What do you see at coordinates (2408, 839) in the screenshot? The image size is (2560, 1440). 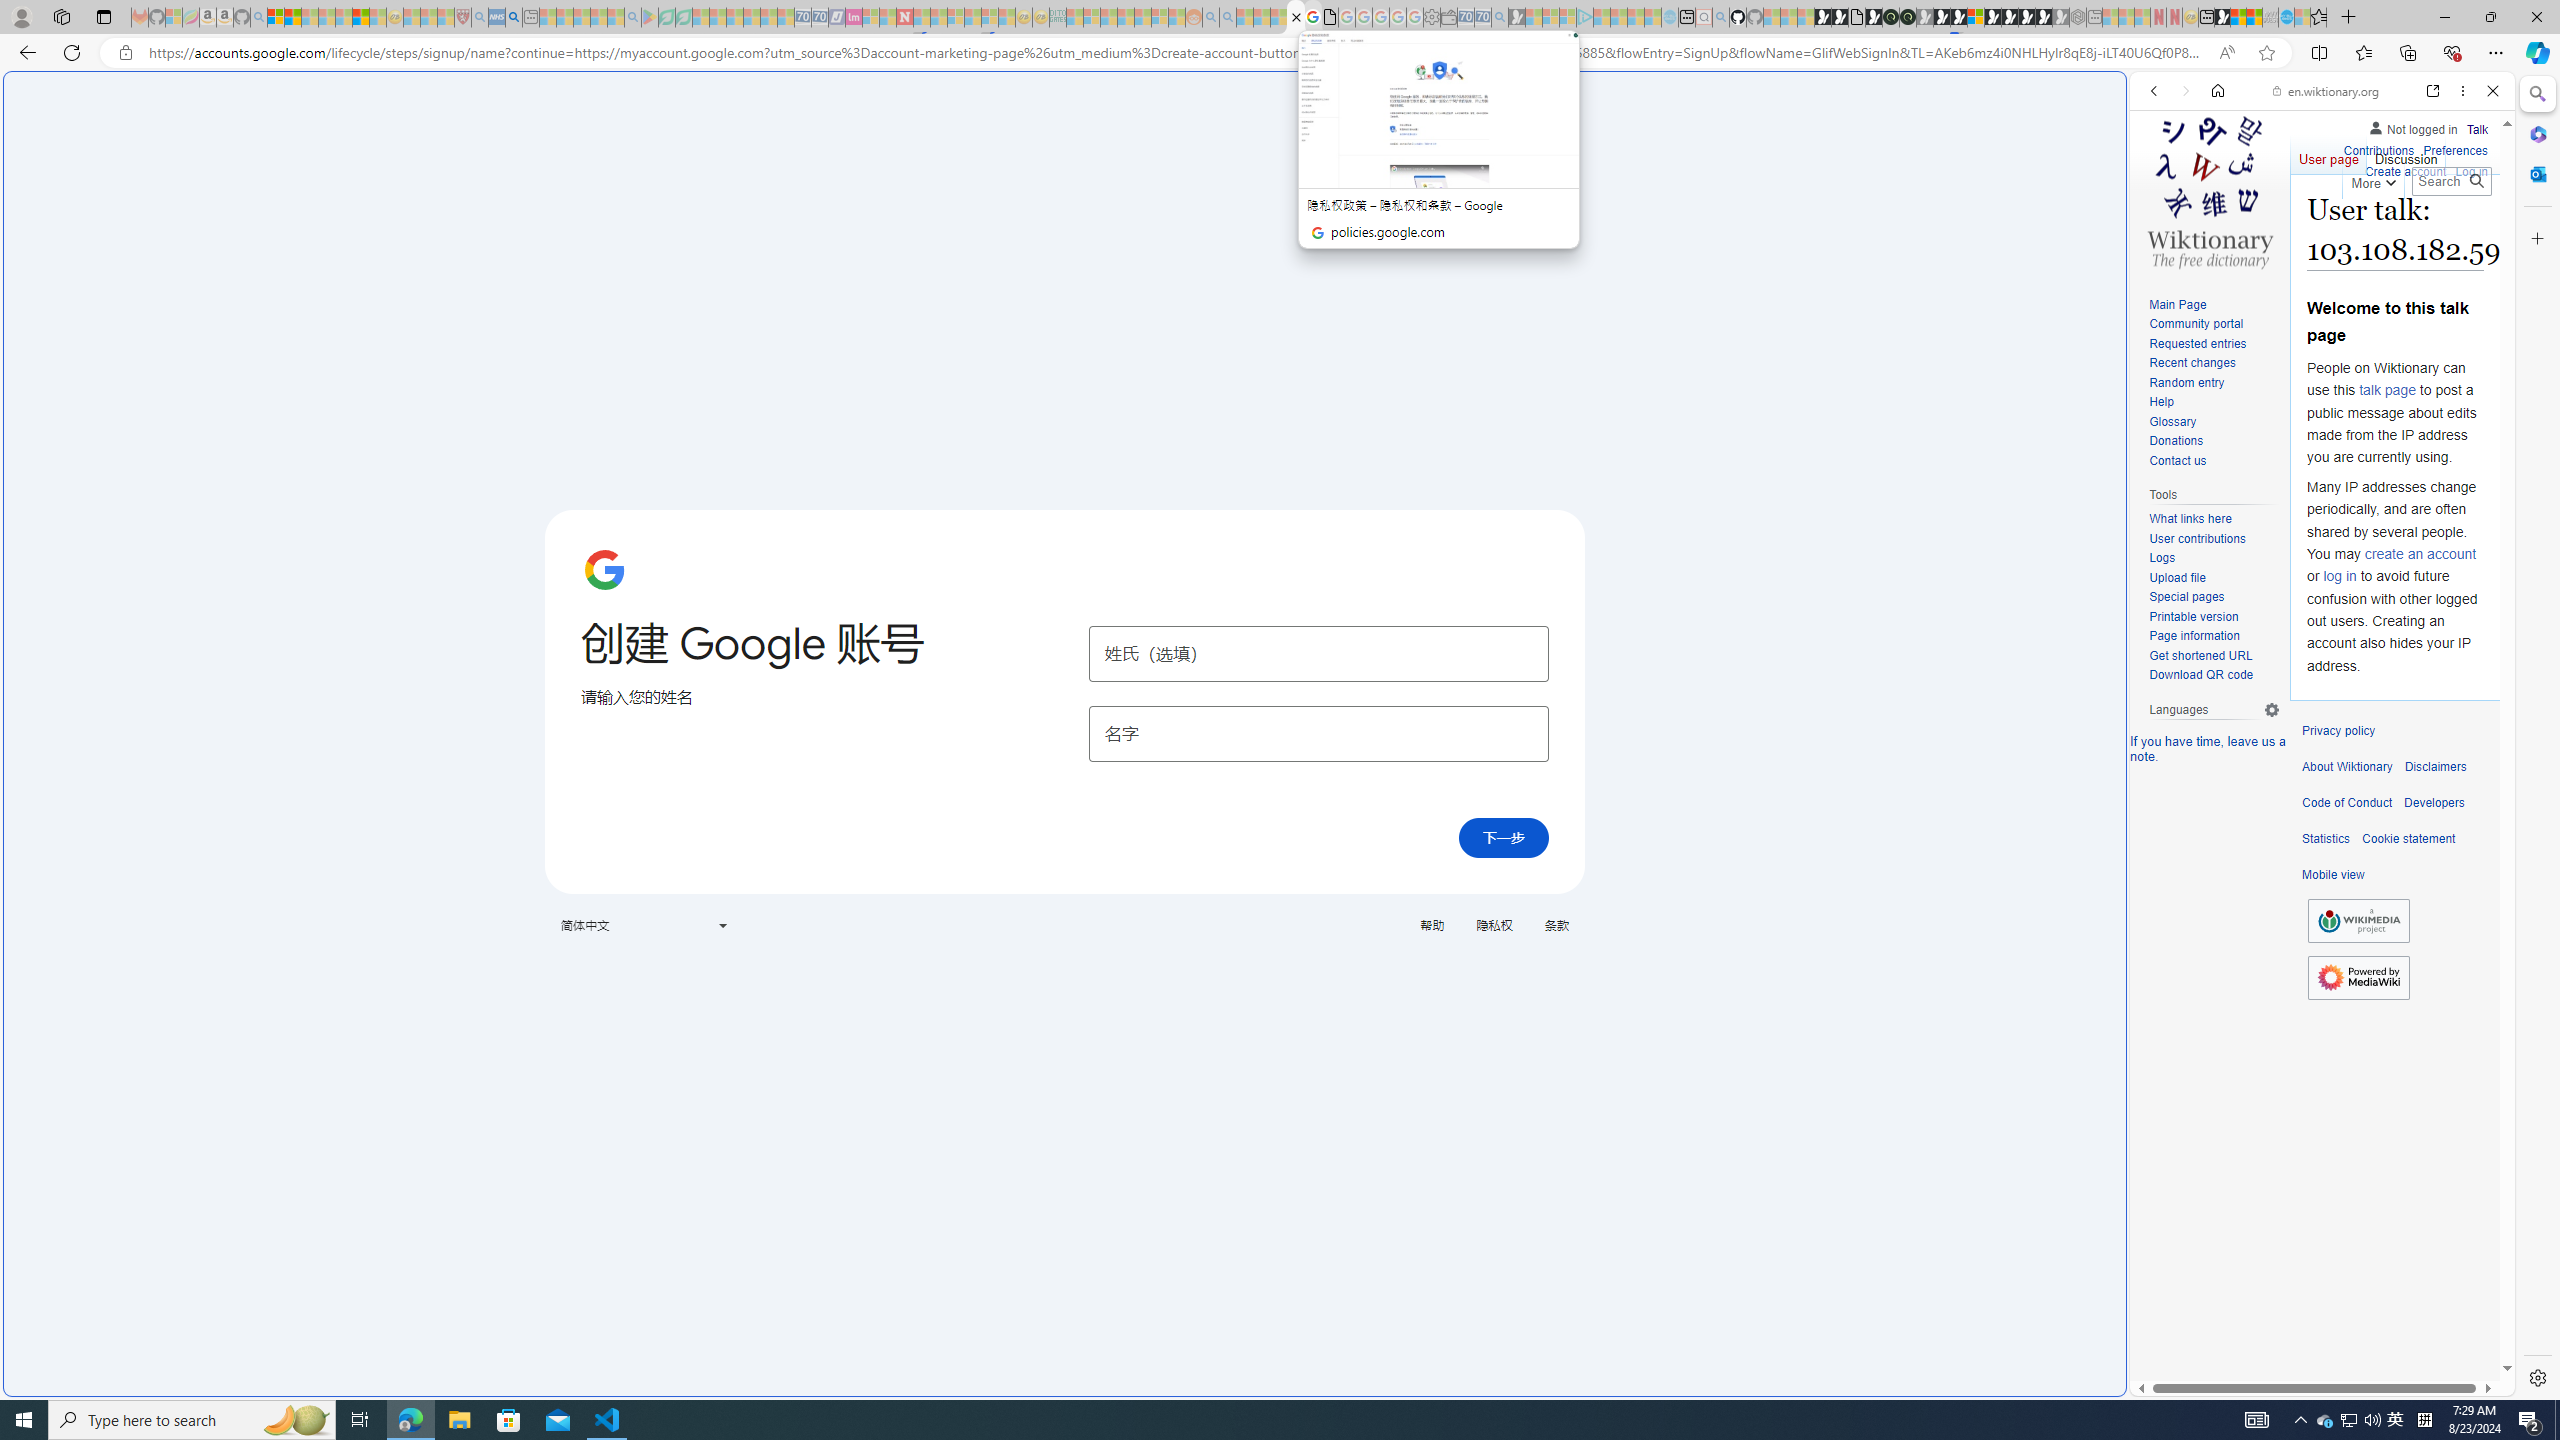 I see `Cookie statement` at bounding box center [2408, 839].